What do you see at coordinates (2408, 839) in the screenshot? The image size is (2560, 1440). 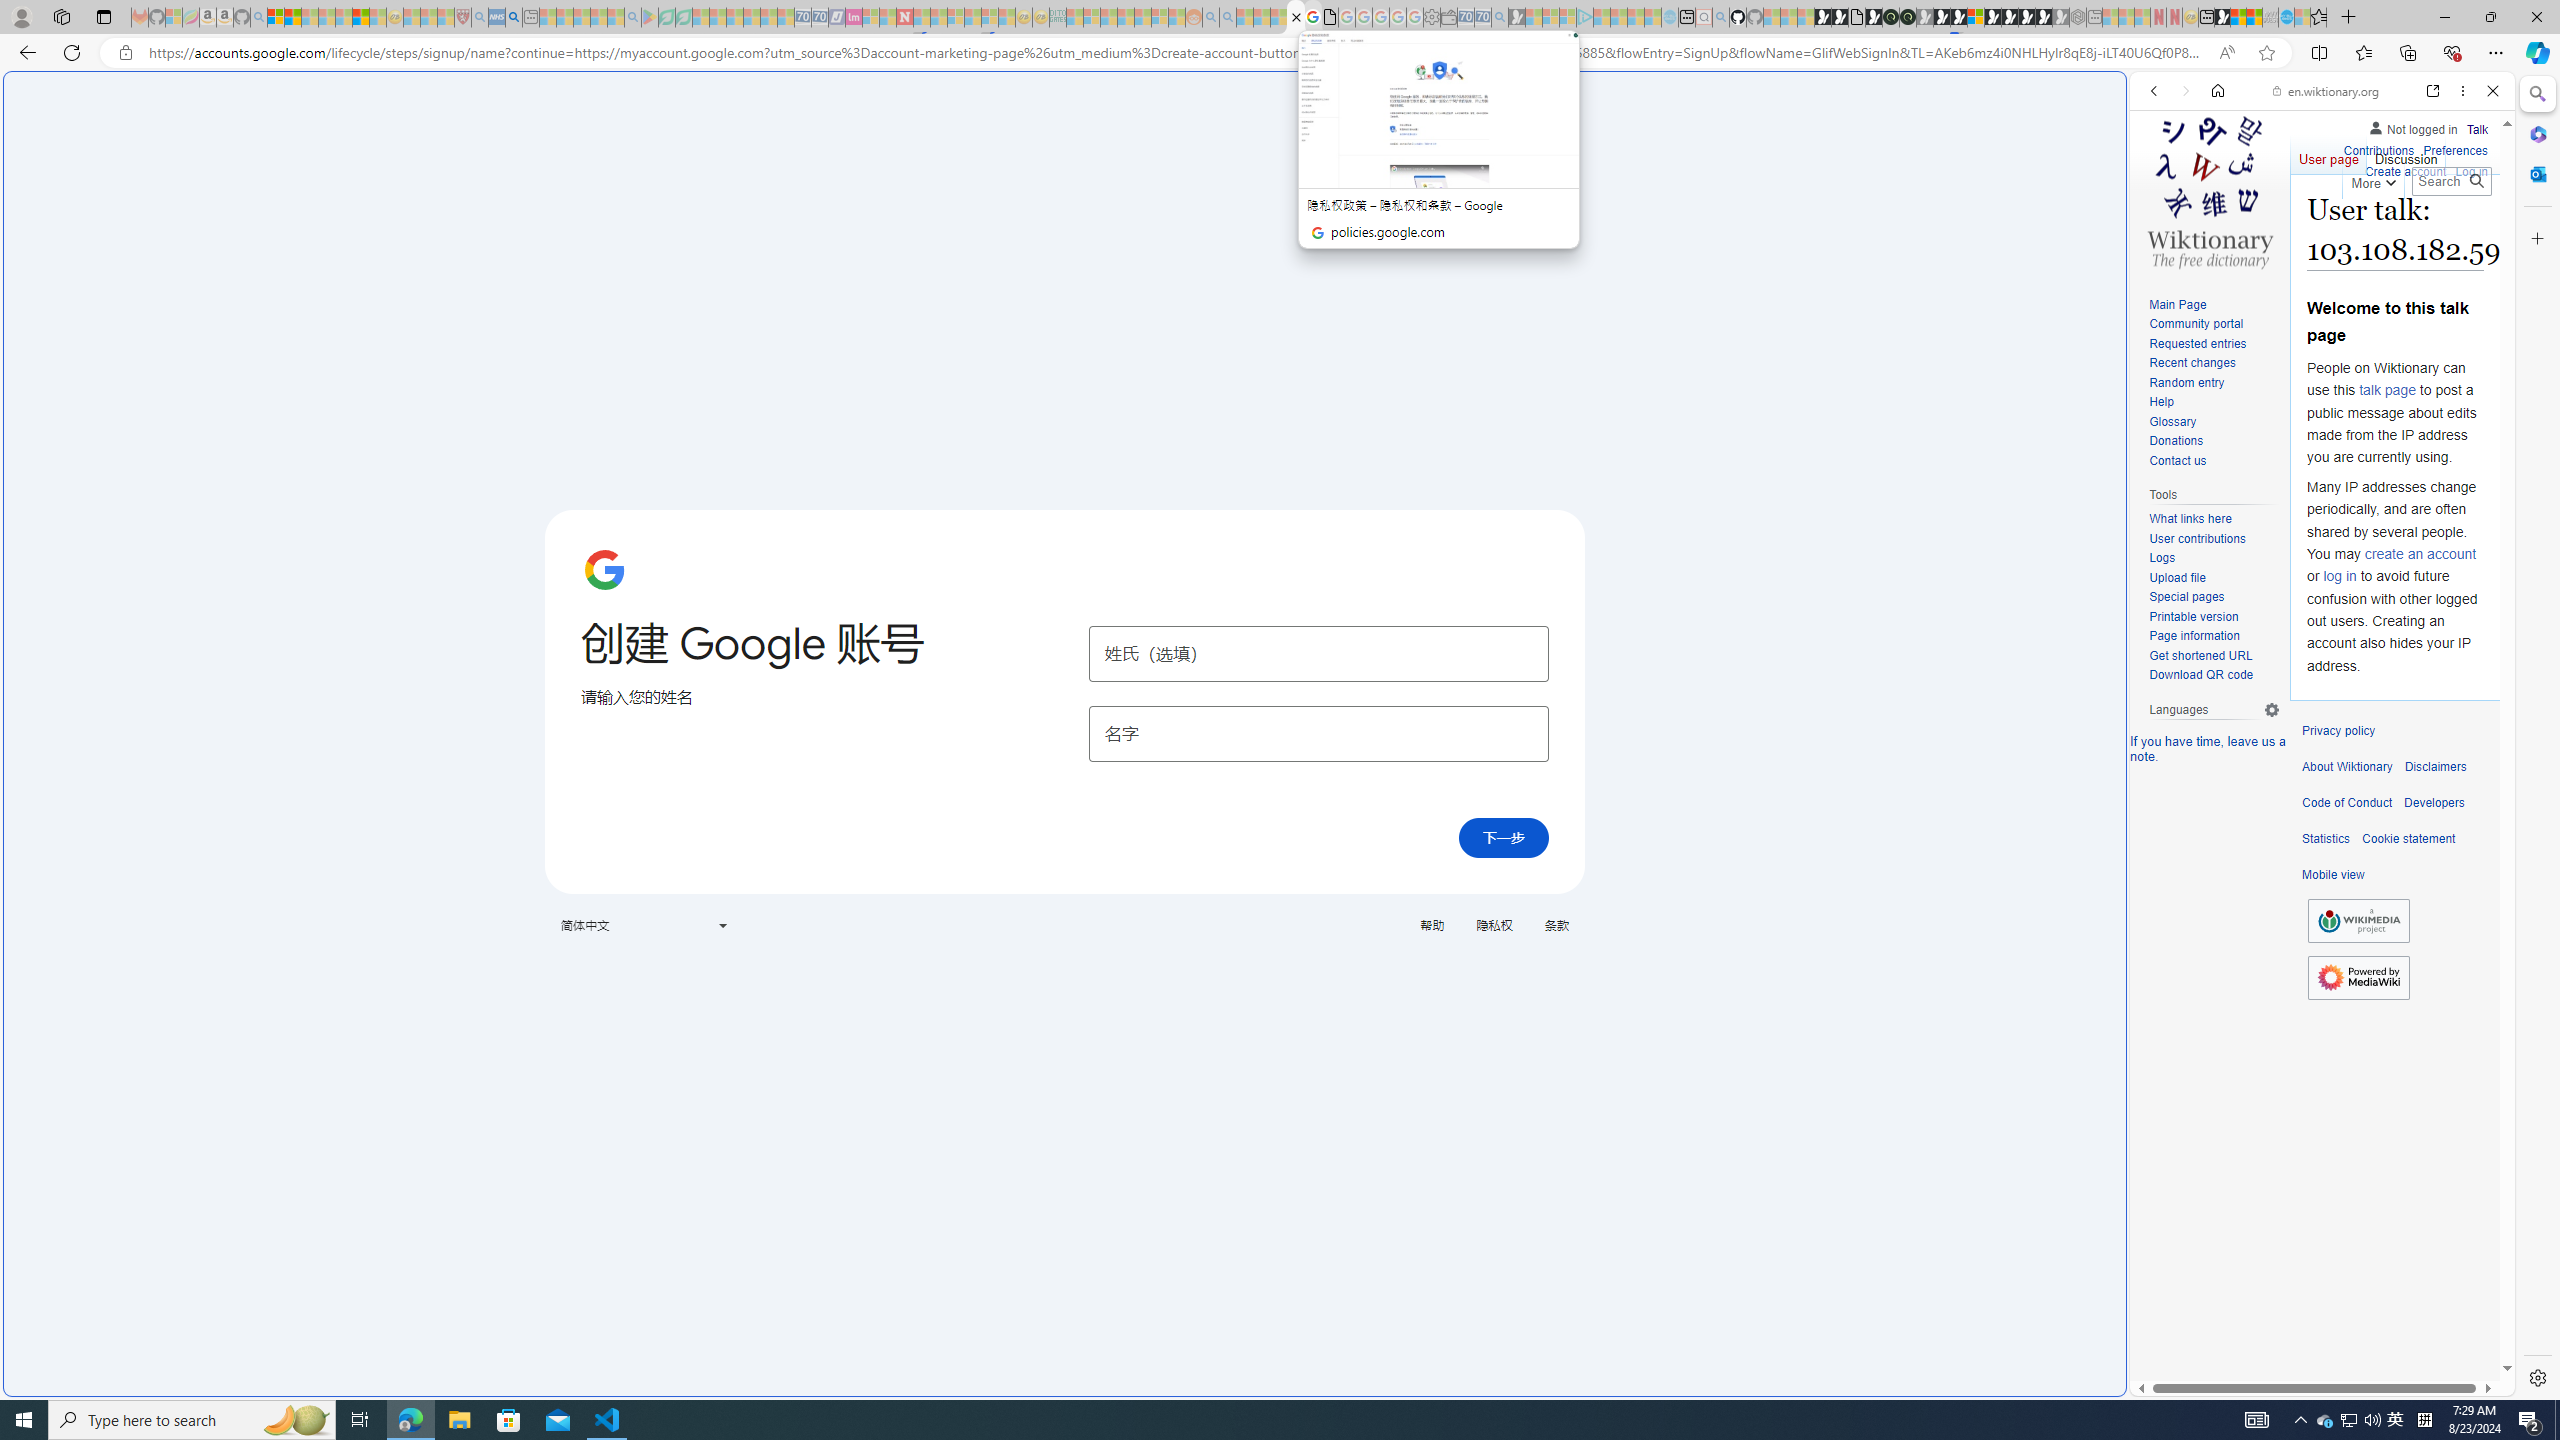 I see `Cookie statement` at bounding box center [2408, 839].